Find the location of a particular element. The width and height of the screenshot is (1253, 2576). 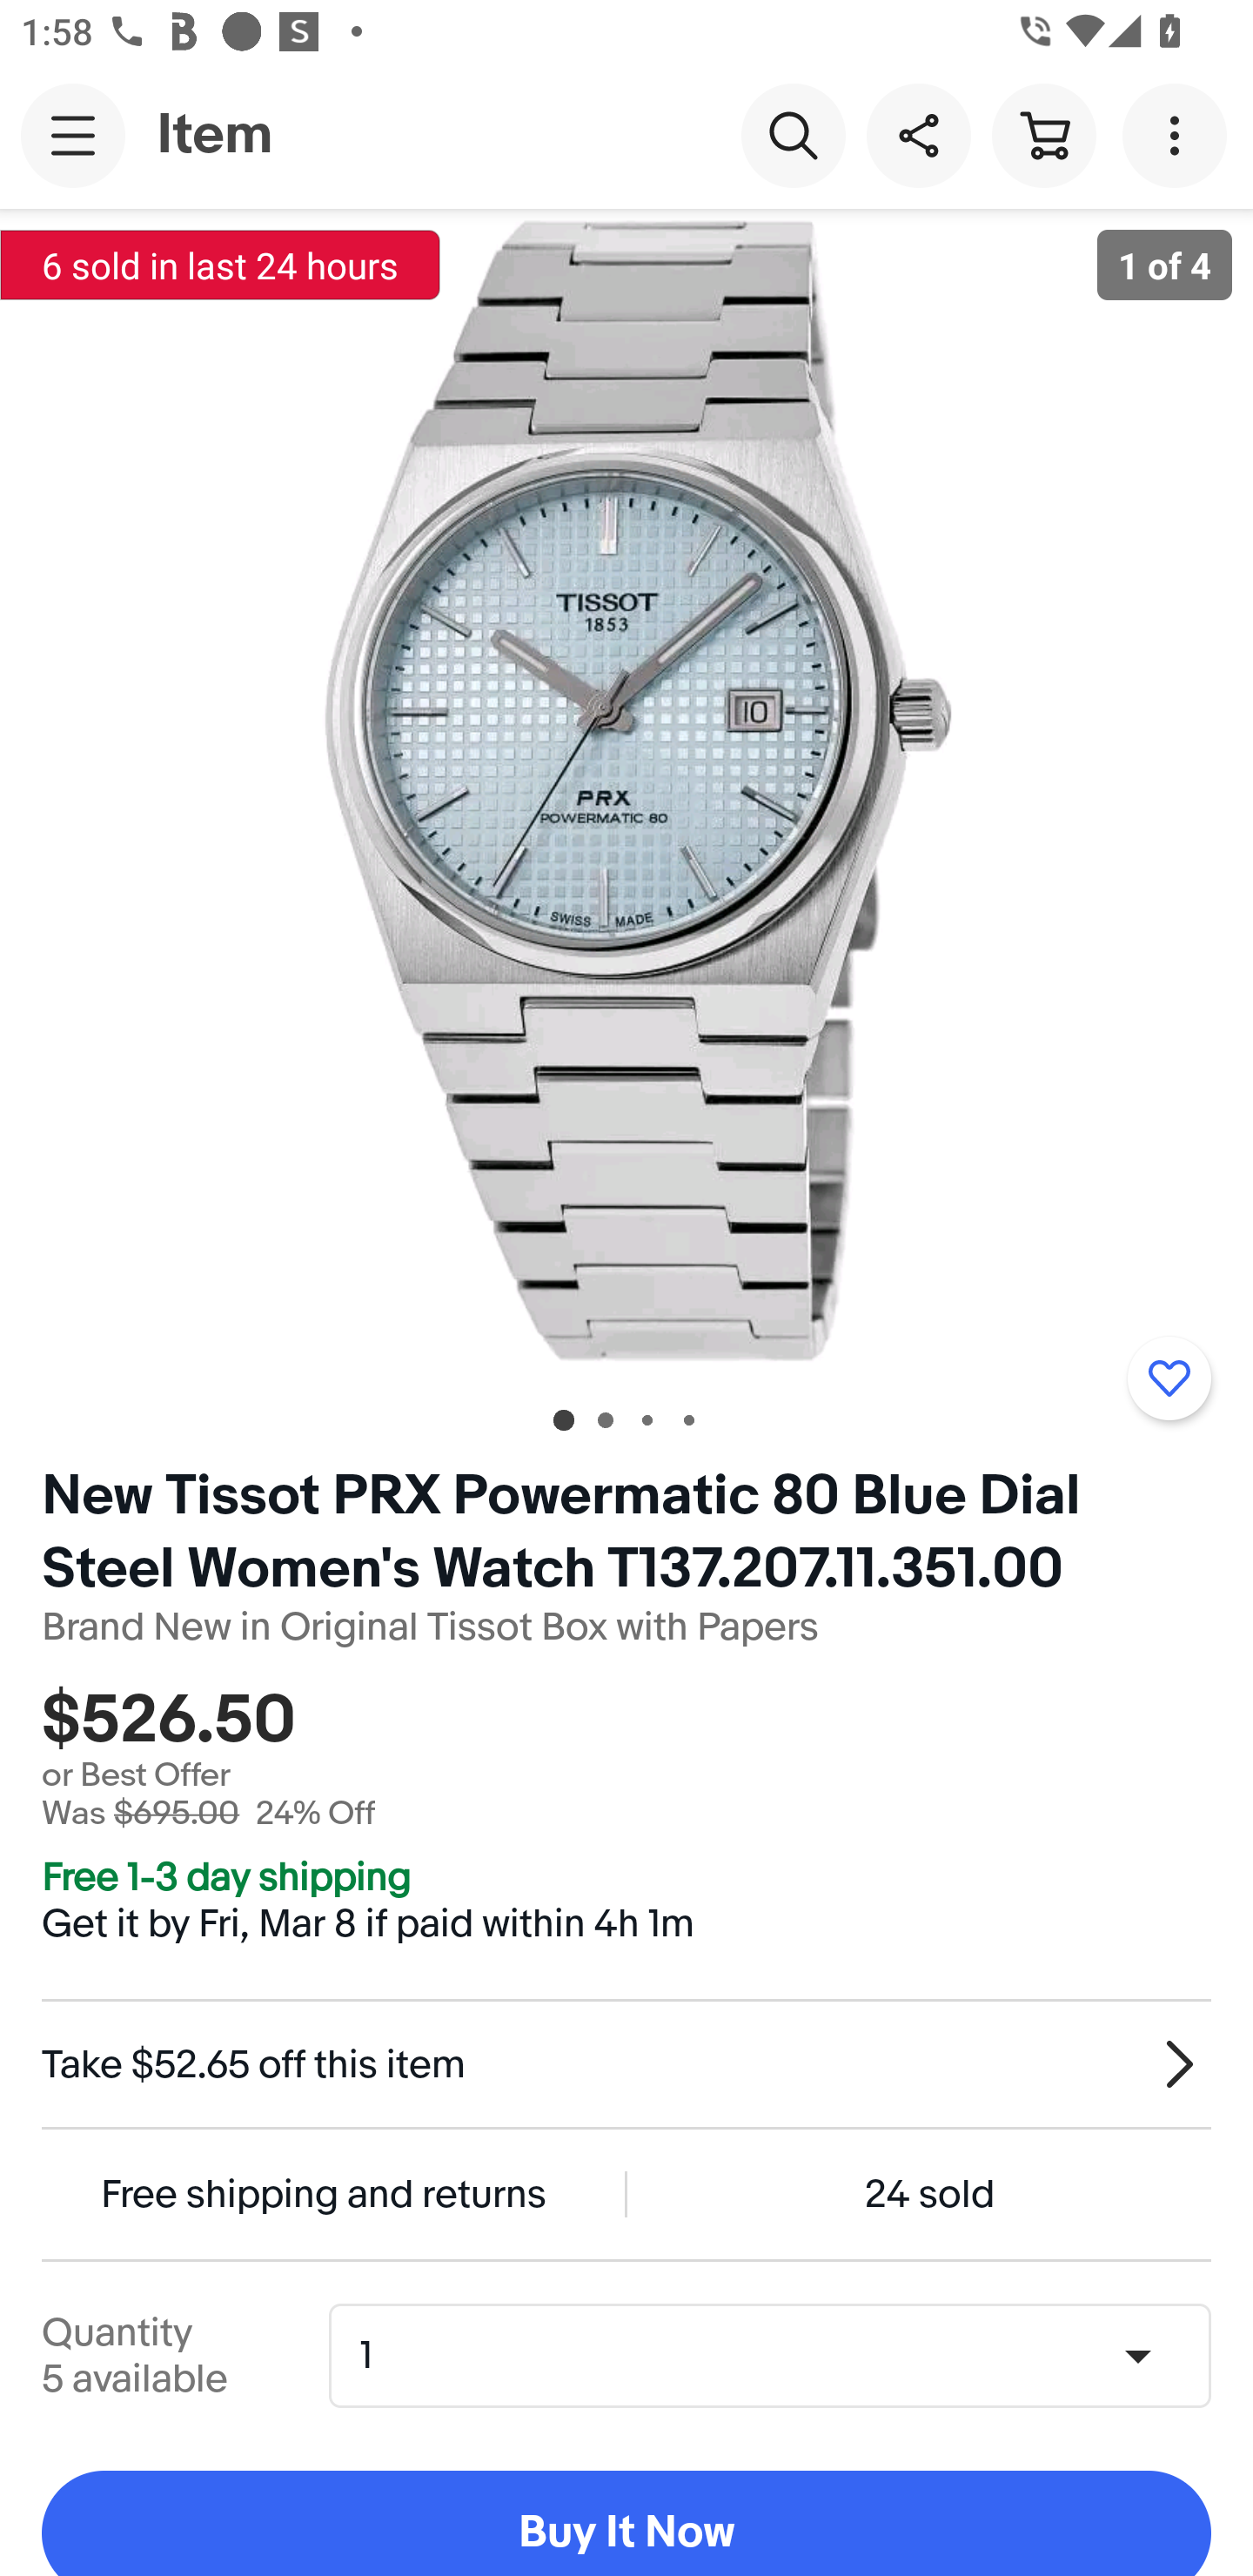

Quantity,1,5 available 1 is located at coordinates (780, 2355).